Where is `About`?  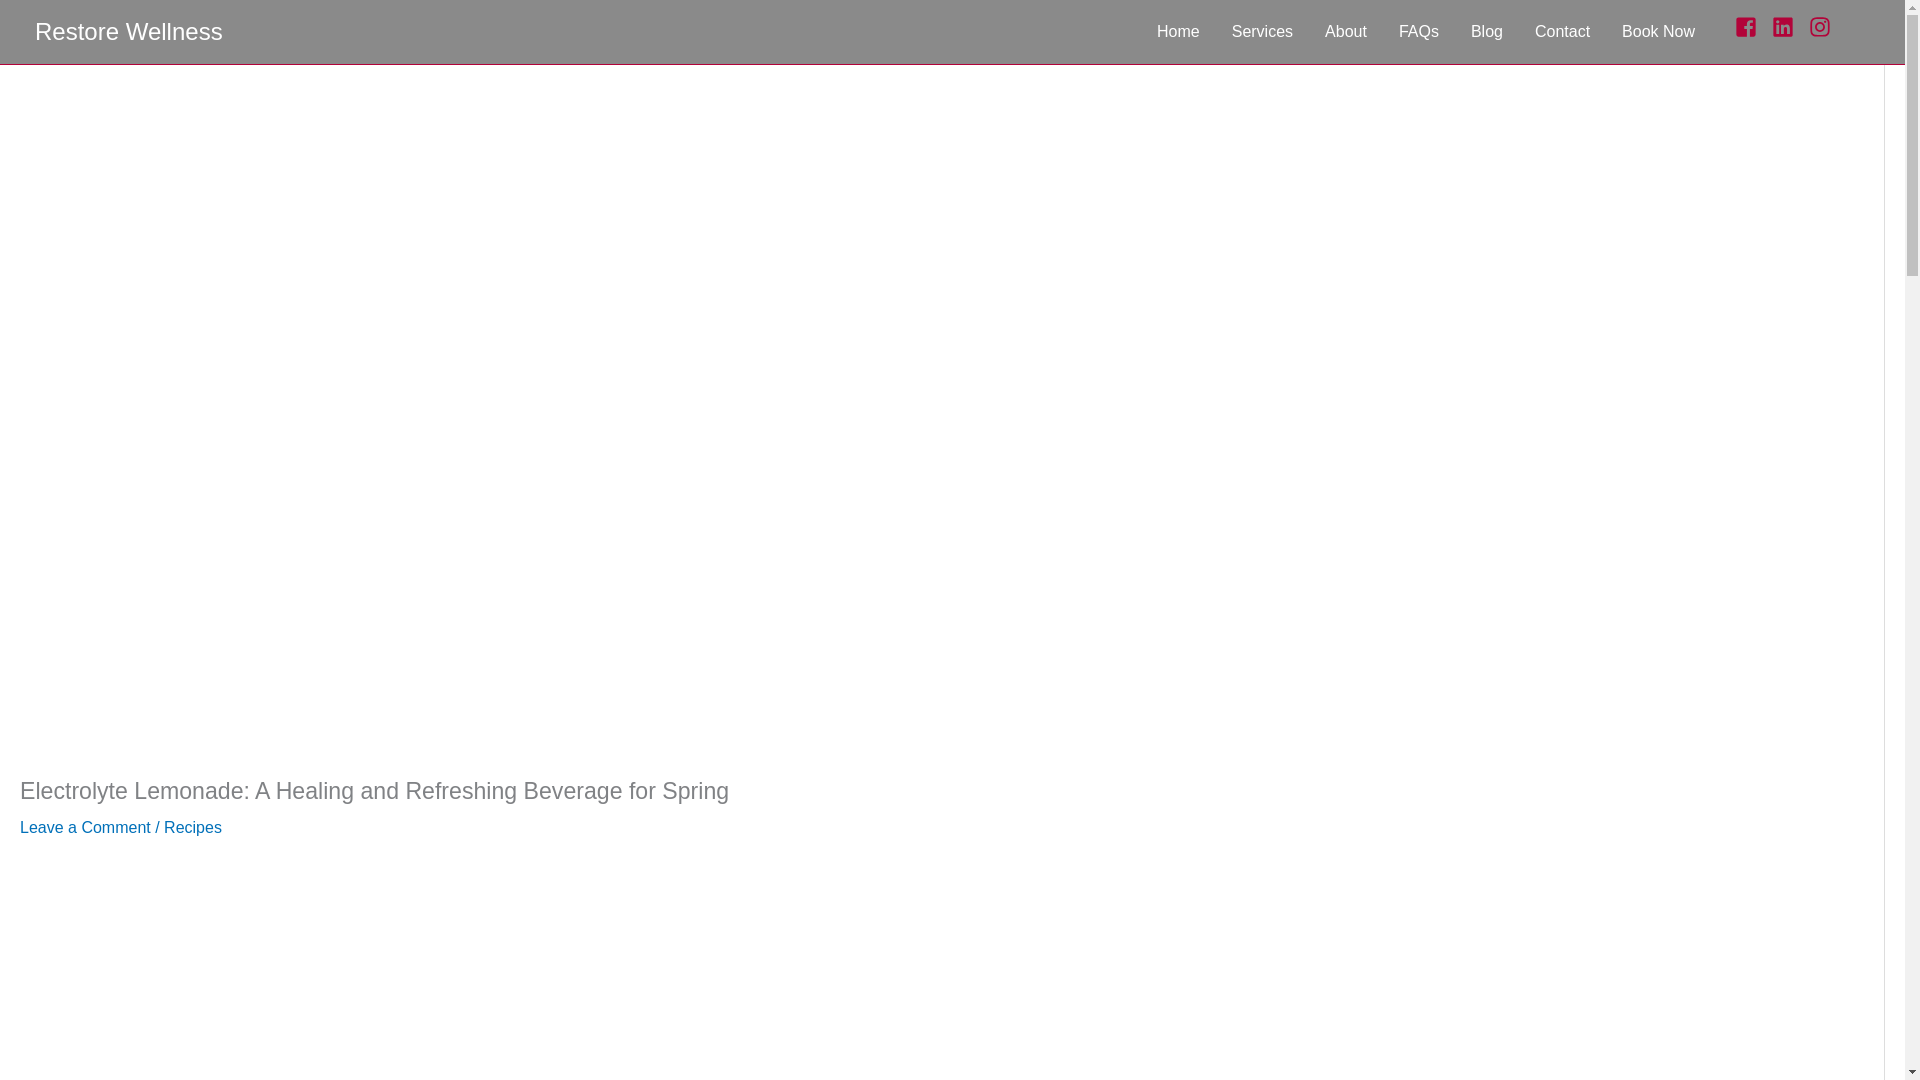
About is located at coordinates (1346, 32).